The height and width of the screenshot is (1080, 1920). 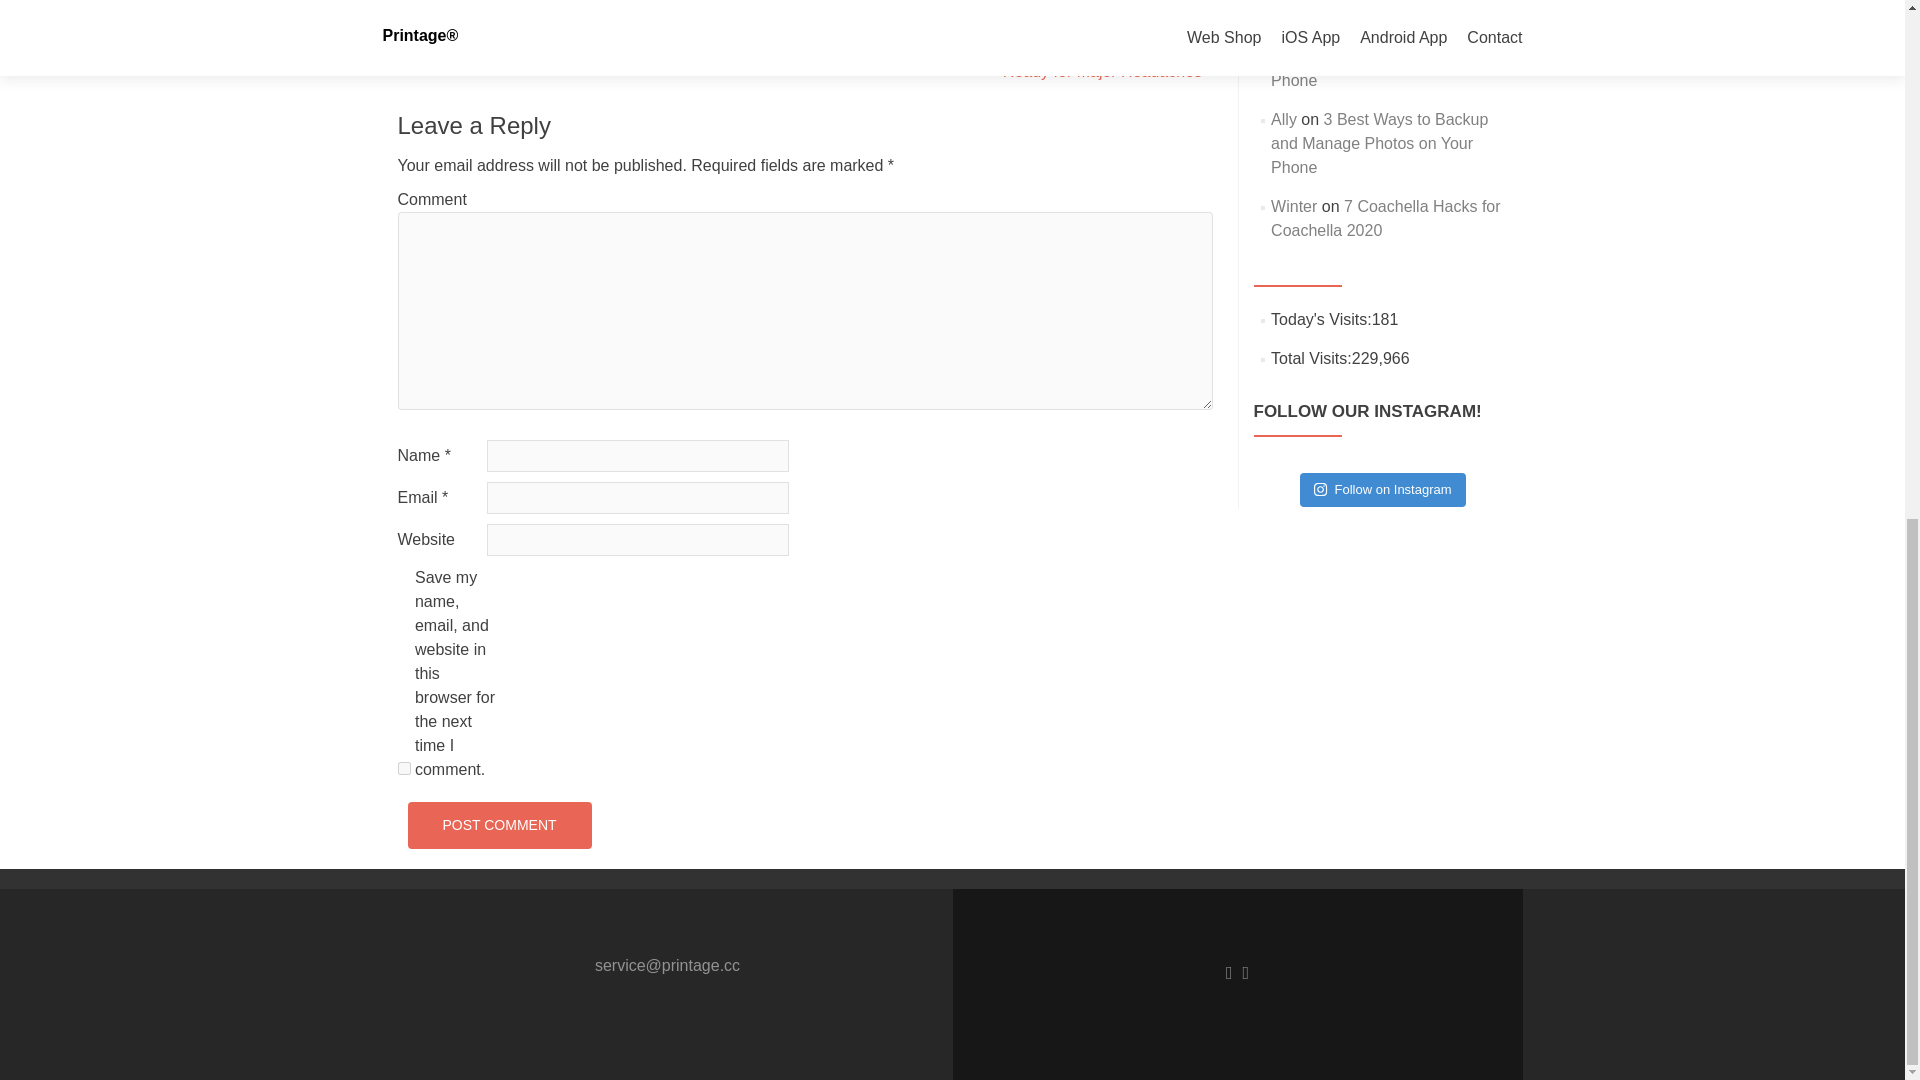 What do you see at coordinates (1381, 20) in the screenshot?
I see `Free Bitcoin Hack Script Latest 2017` at bounding box center [1381, 20].